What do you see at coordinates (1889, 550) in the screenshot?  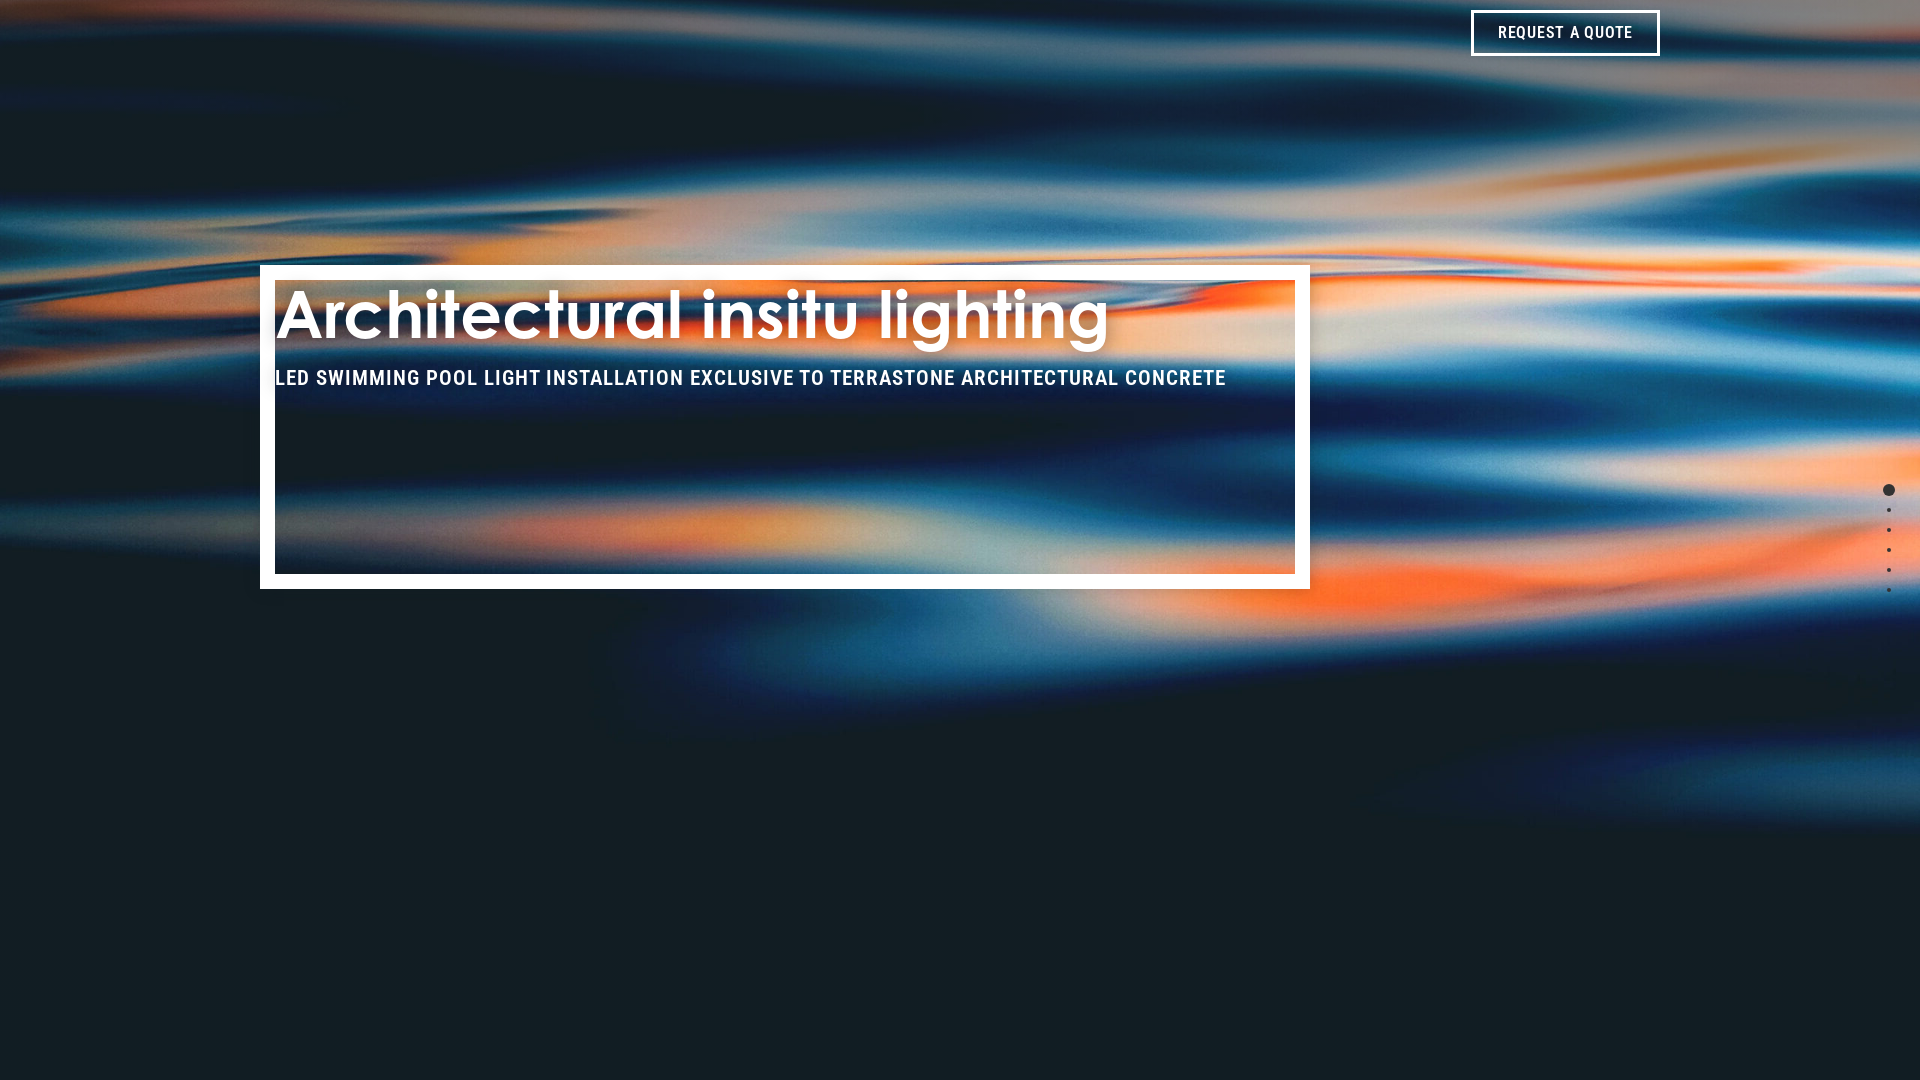 I see `Section 4` at bounding box center [1889, 550].